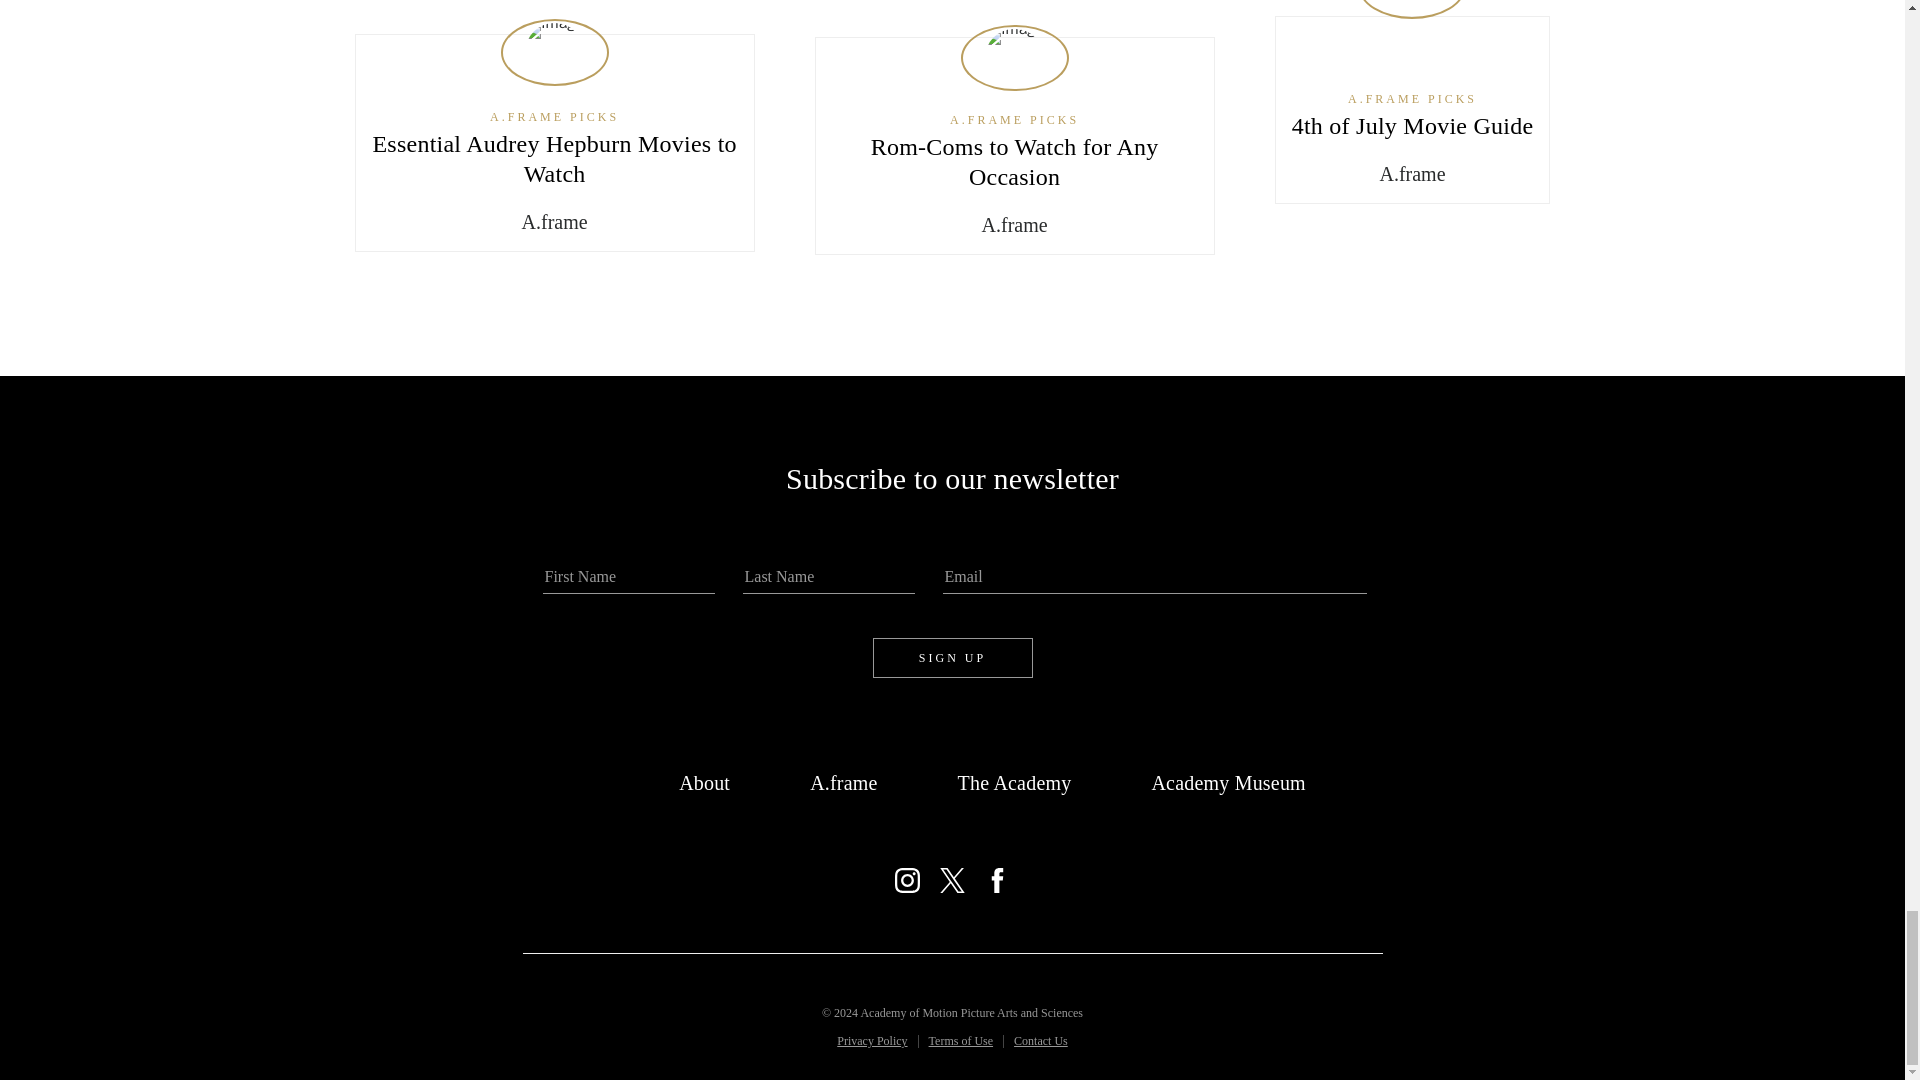 The width and height of the screenshot is (1920, 1080). What do you see at coordinates (952, 658) in the screenshot?
I see `SIGN UP` at bounding box center [952, 658].